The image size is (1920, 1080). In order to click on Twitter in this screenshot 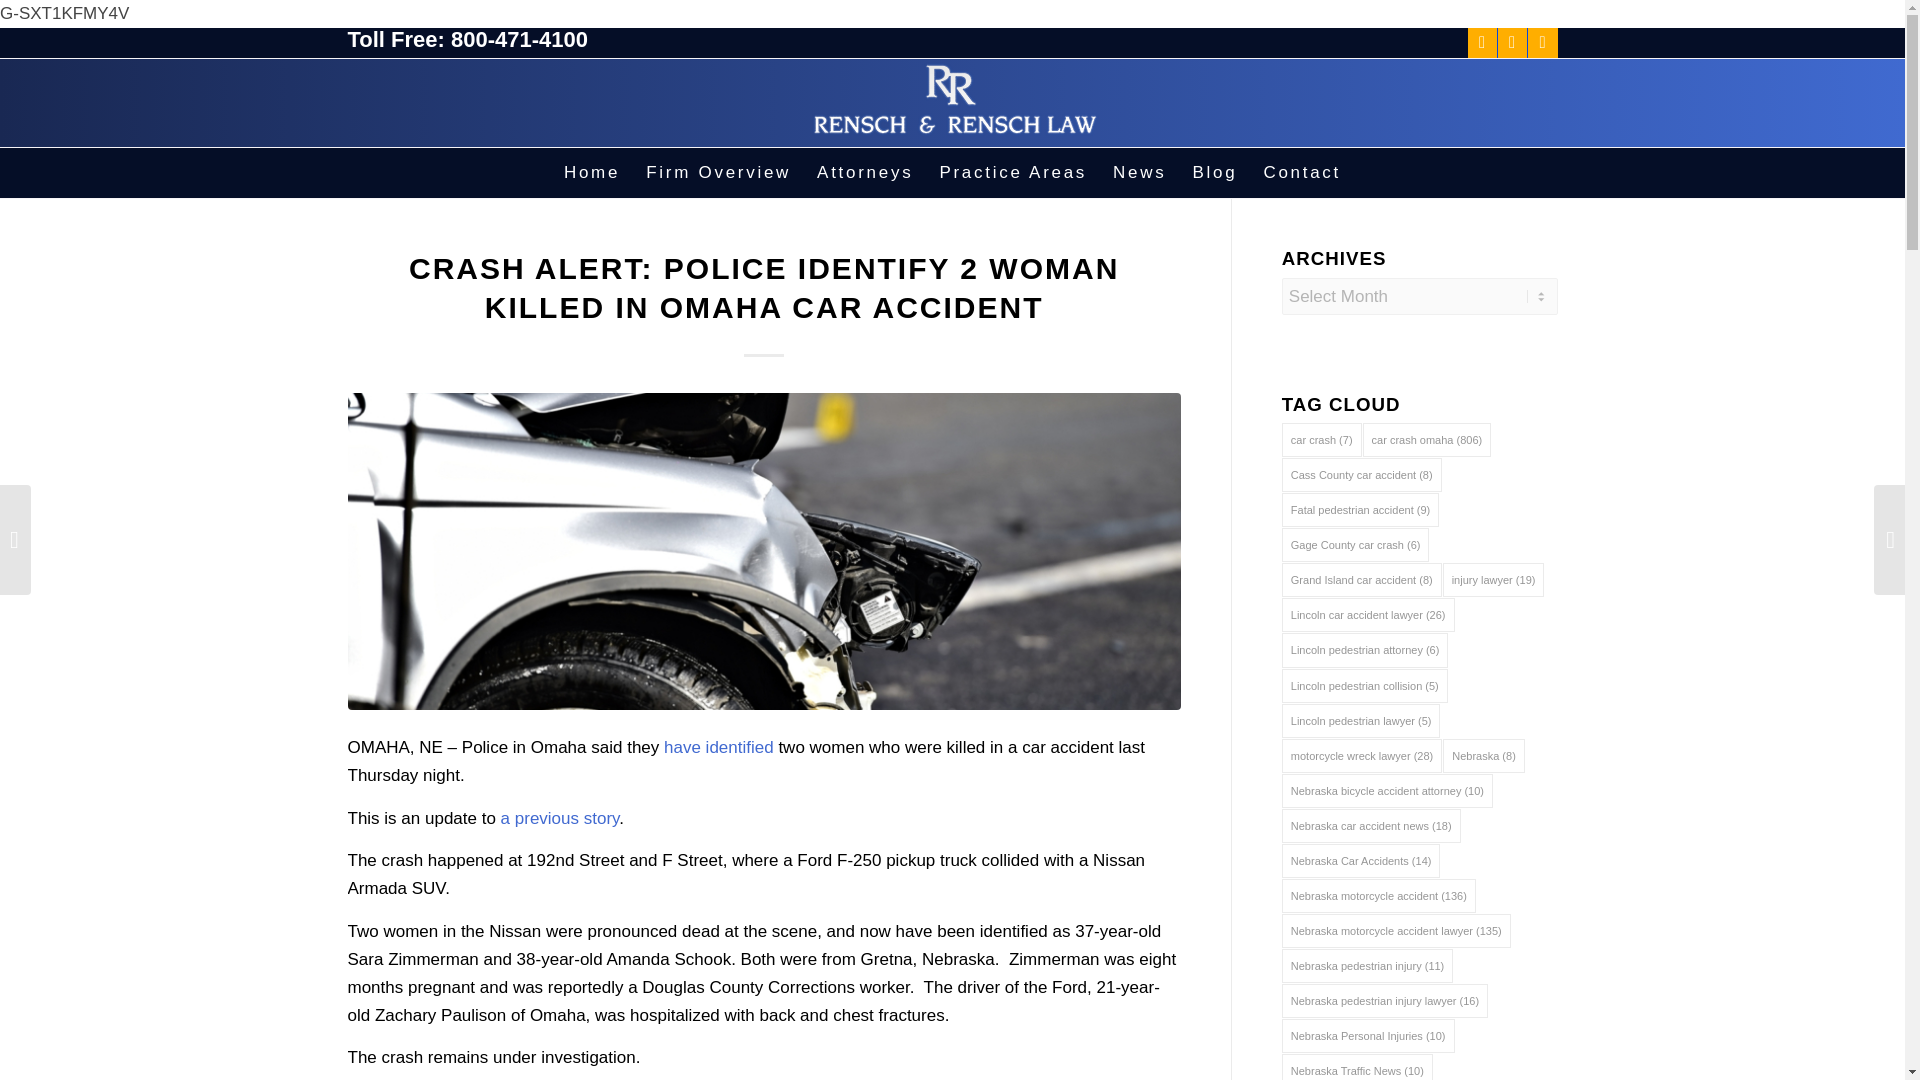, I will do `click(1512, 43)`.